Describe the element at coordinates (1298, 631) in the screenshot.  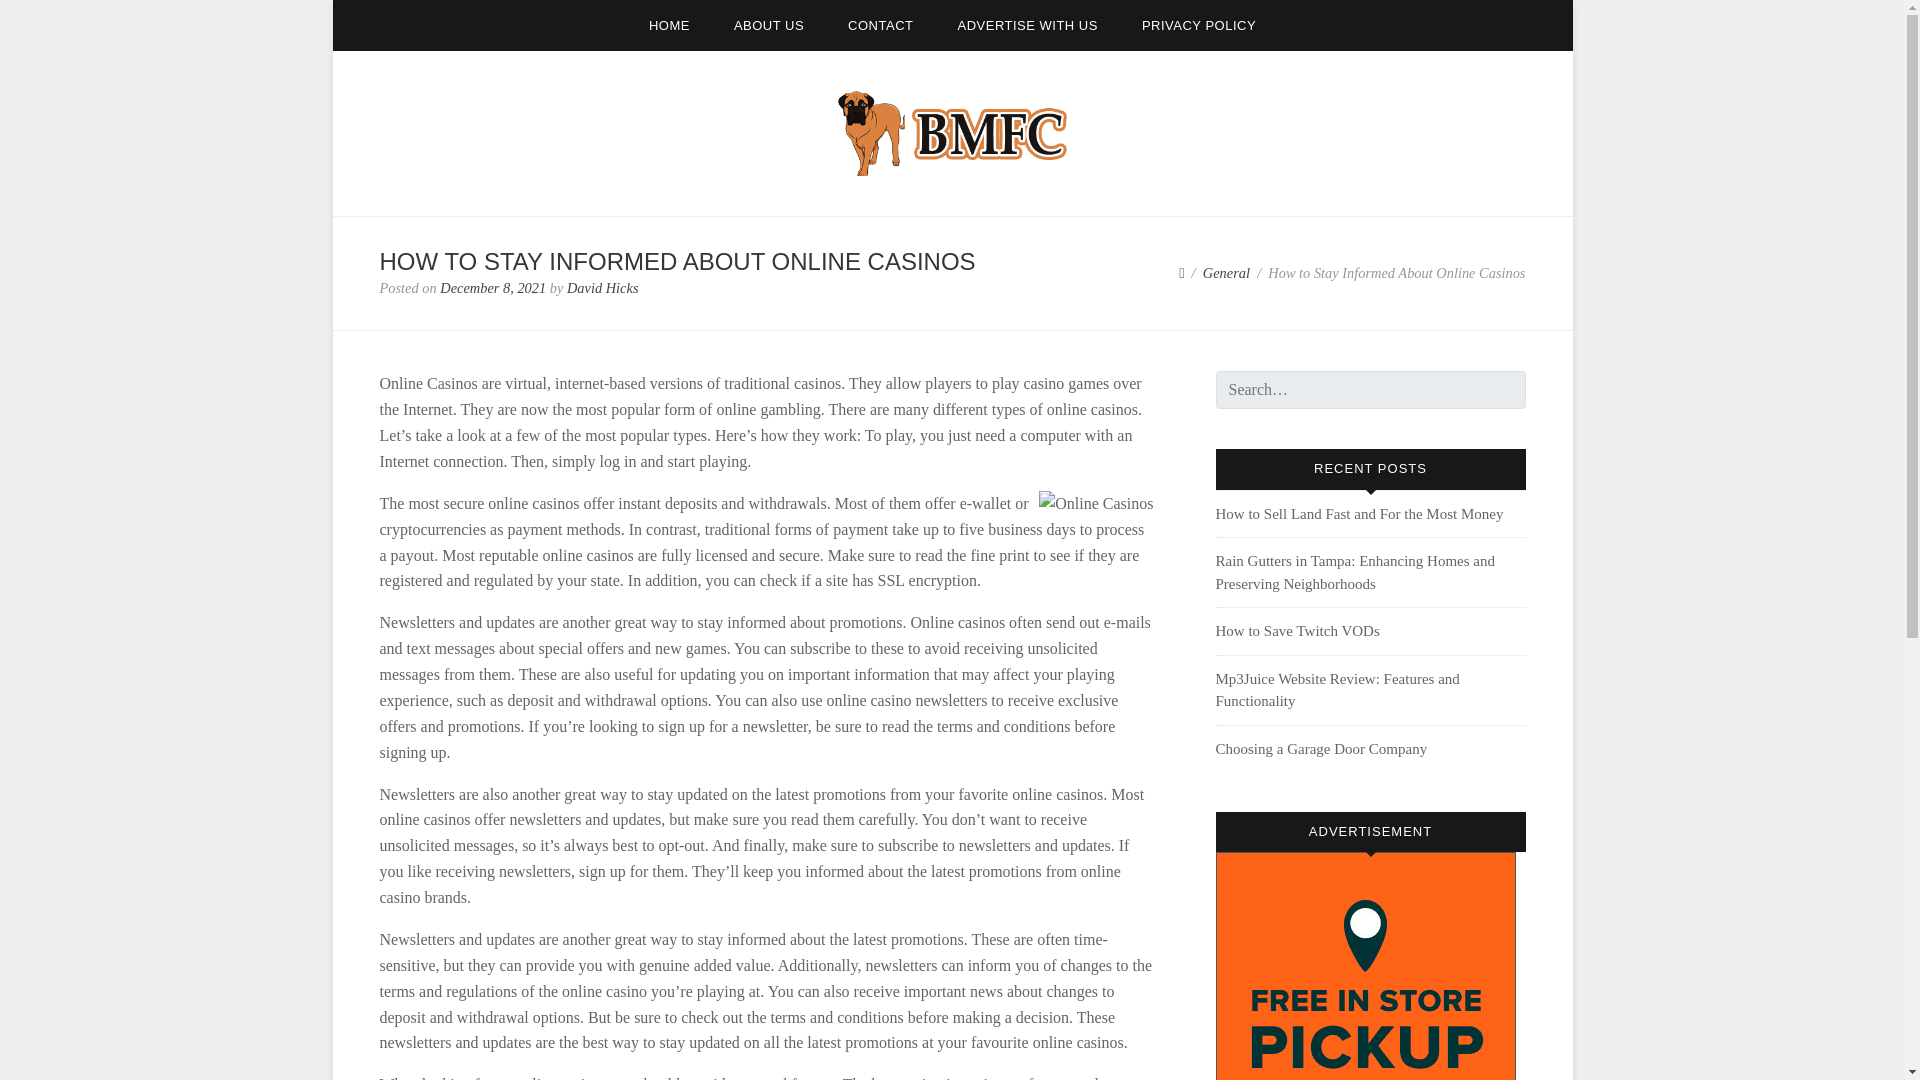
I see `How to Save Twitch VODs` at that location.